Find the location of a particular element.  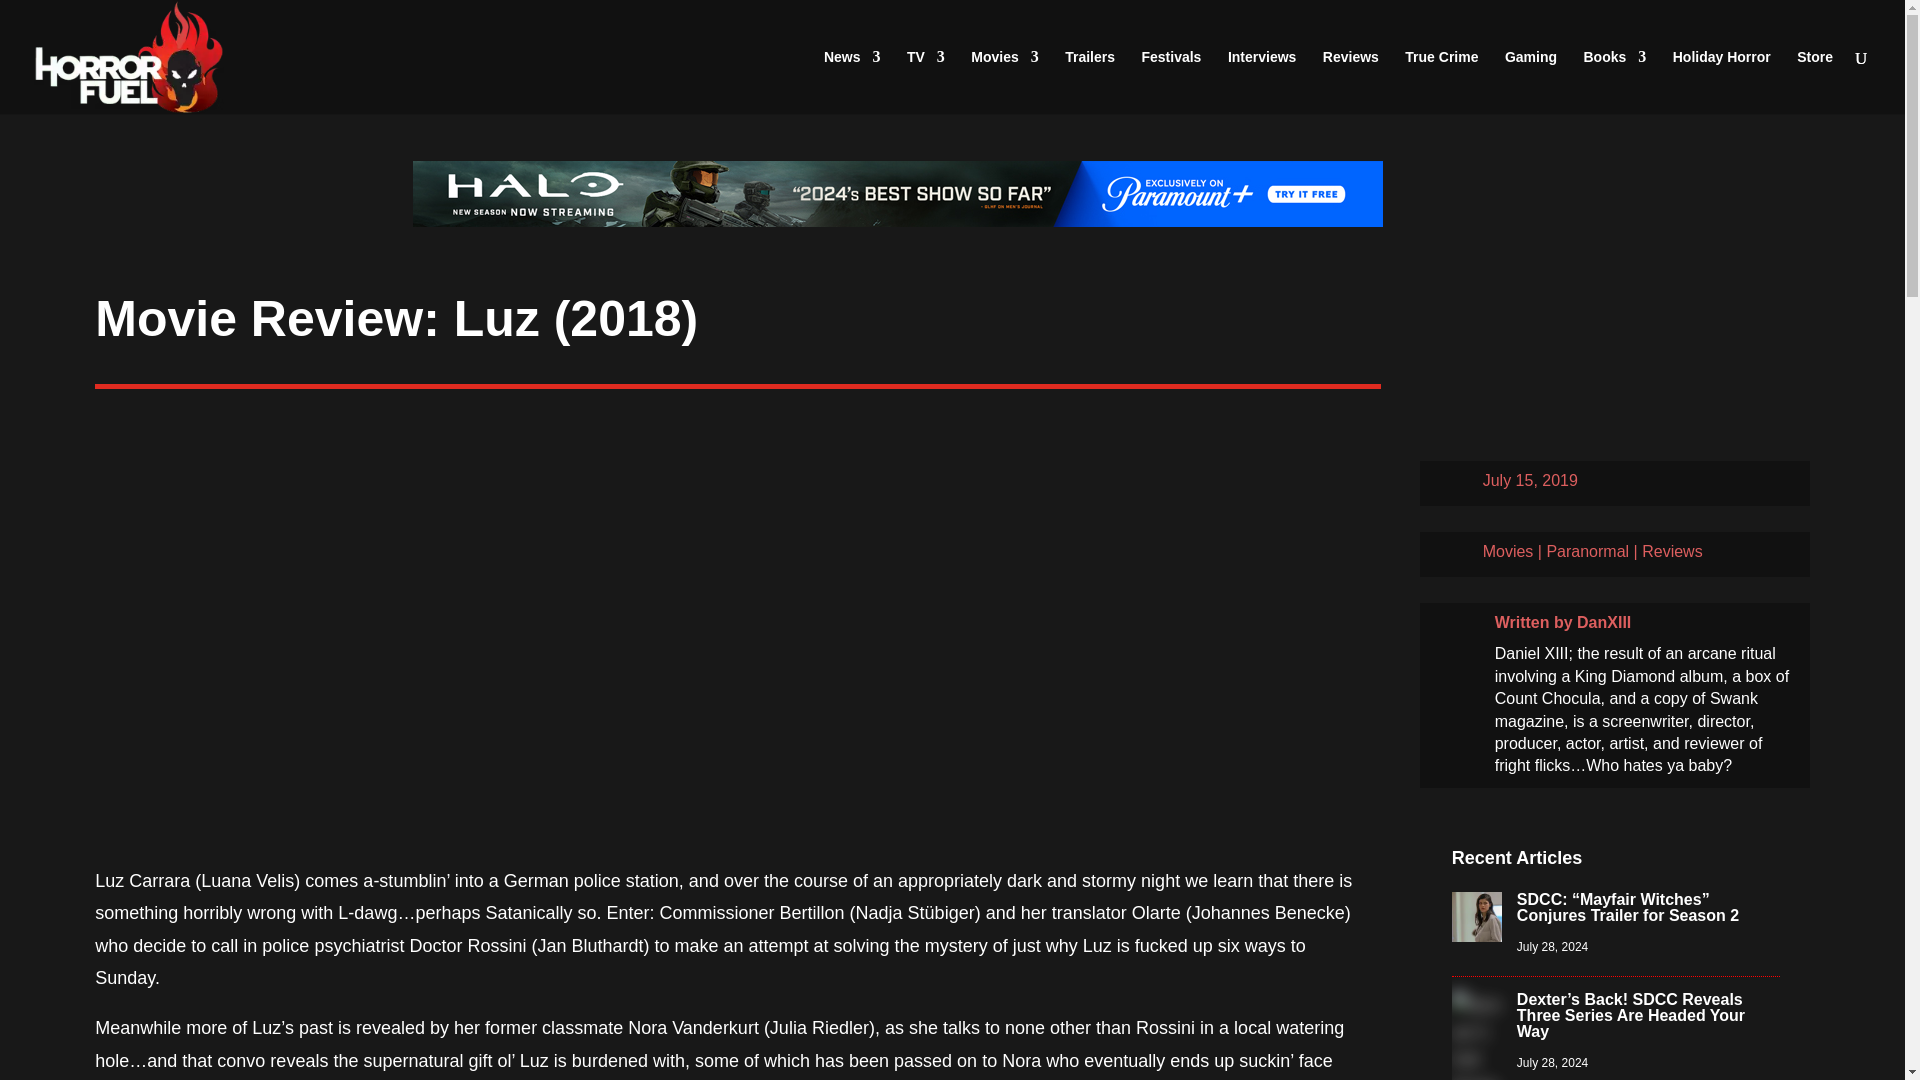

Movies is located at coordinates (1004, 82).